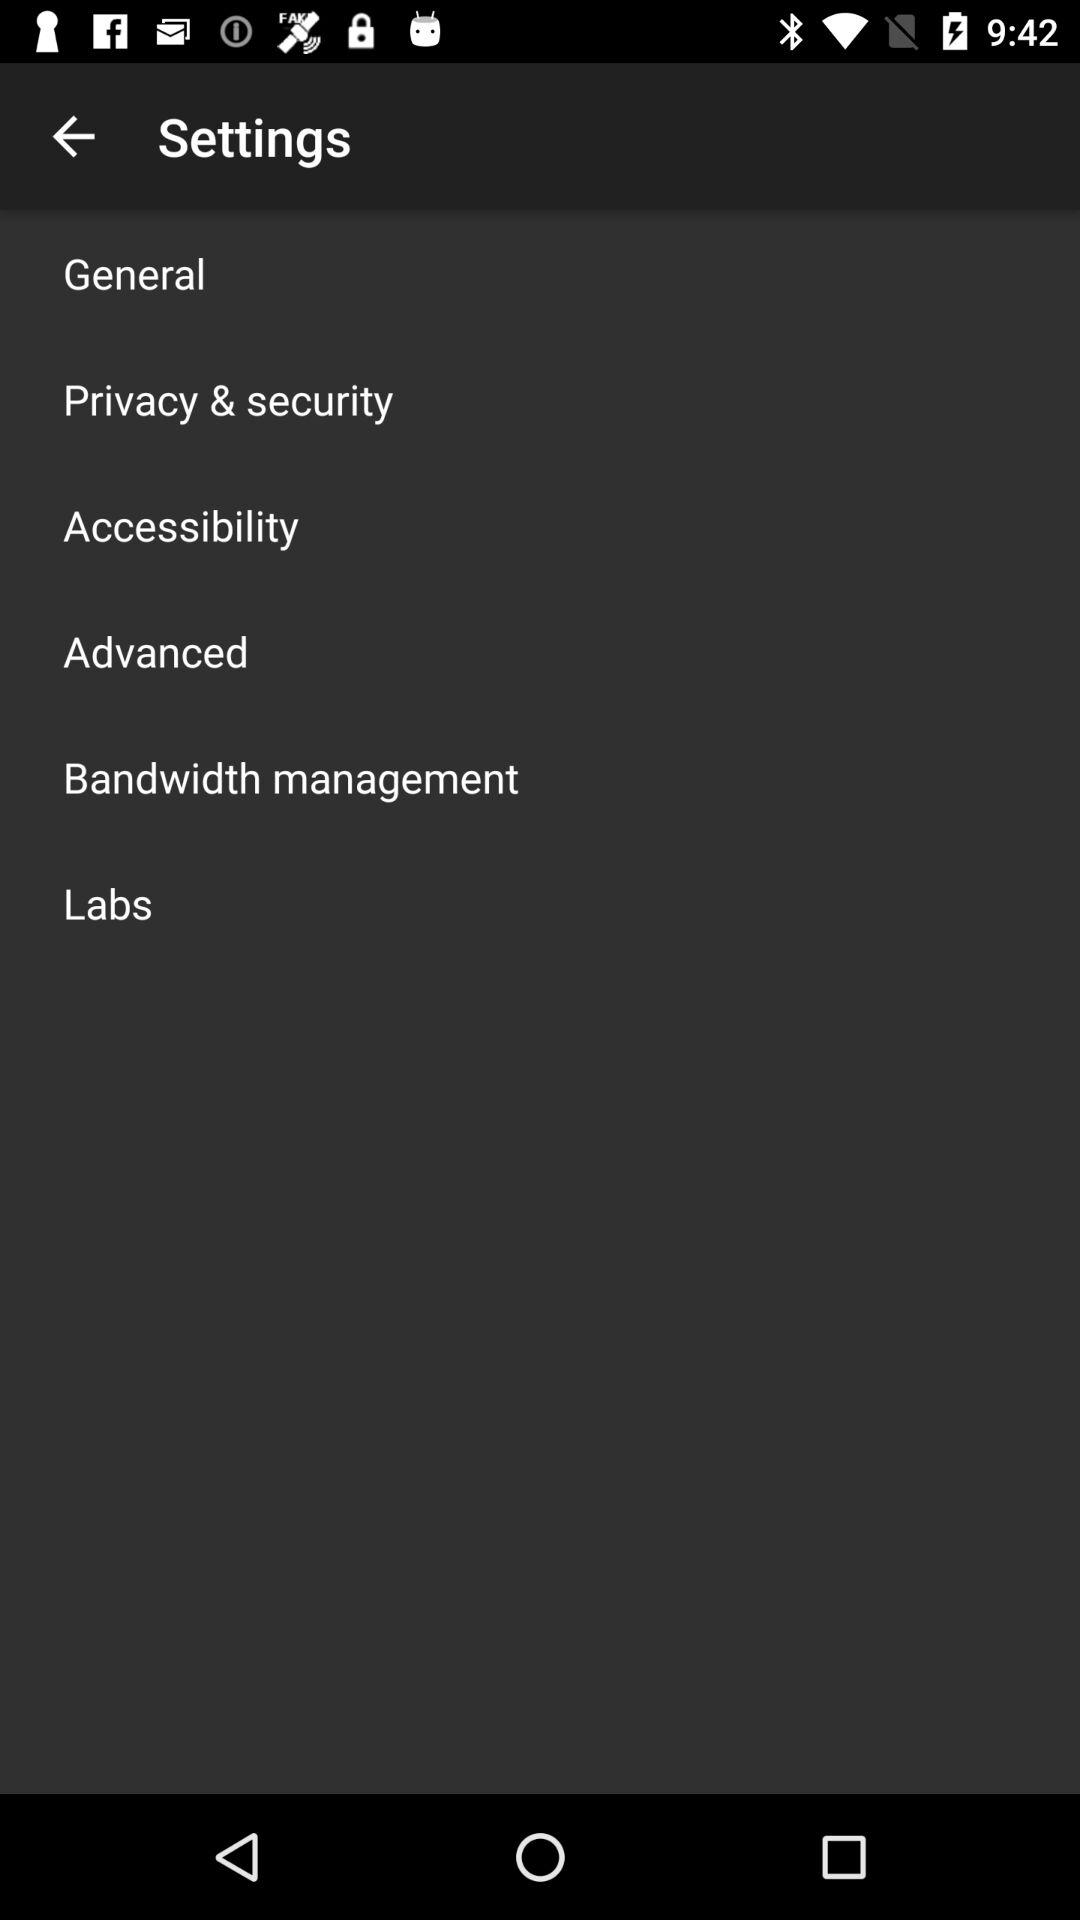 The image size is (1080, 1920). I want to click on tap the item above labs icon, so click(291, 776).